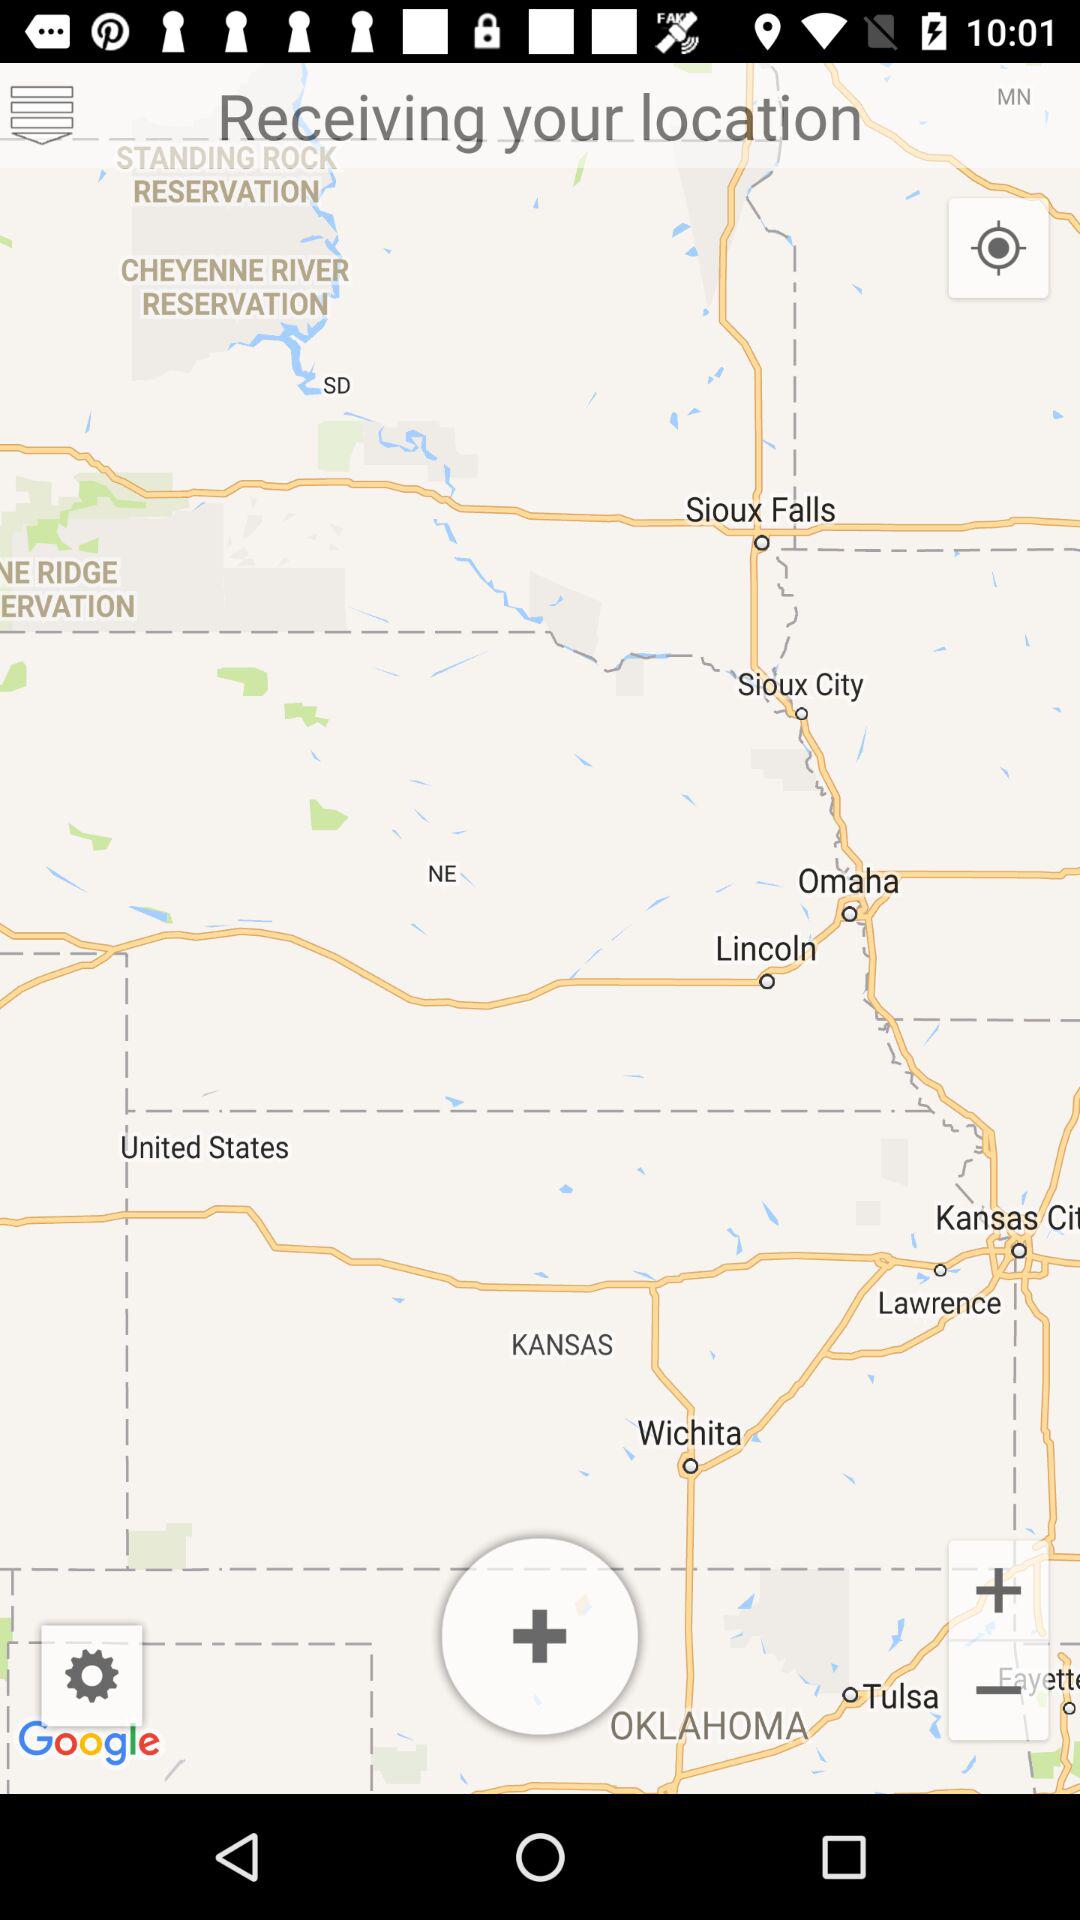 This screenshot has height=1920, width=1080. I want to click on select item at the top left corner, so click(42, 114).